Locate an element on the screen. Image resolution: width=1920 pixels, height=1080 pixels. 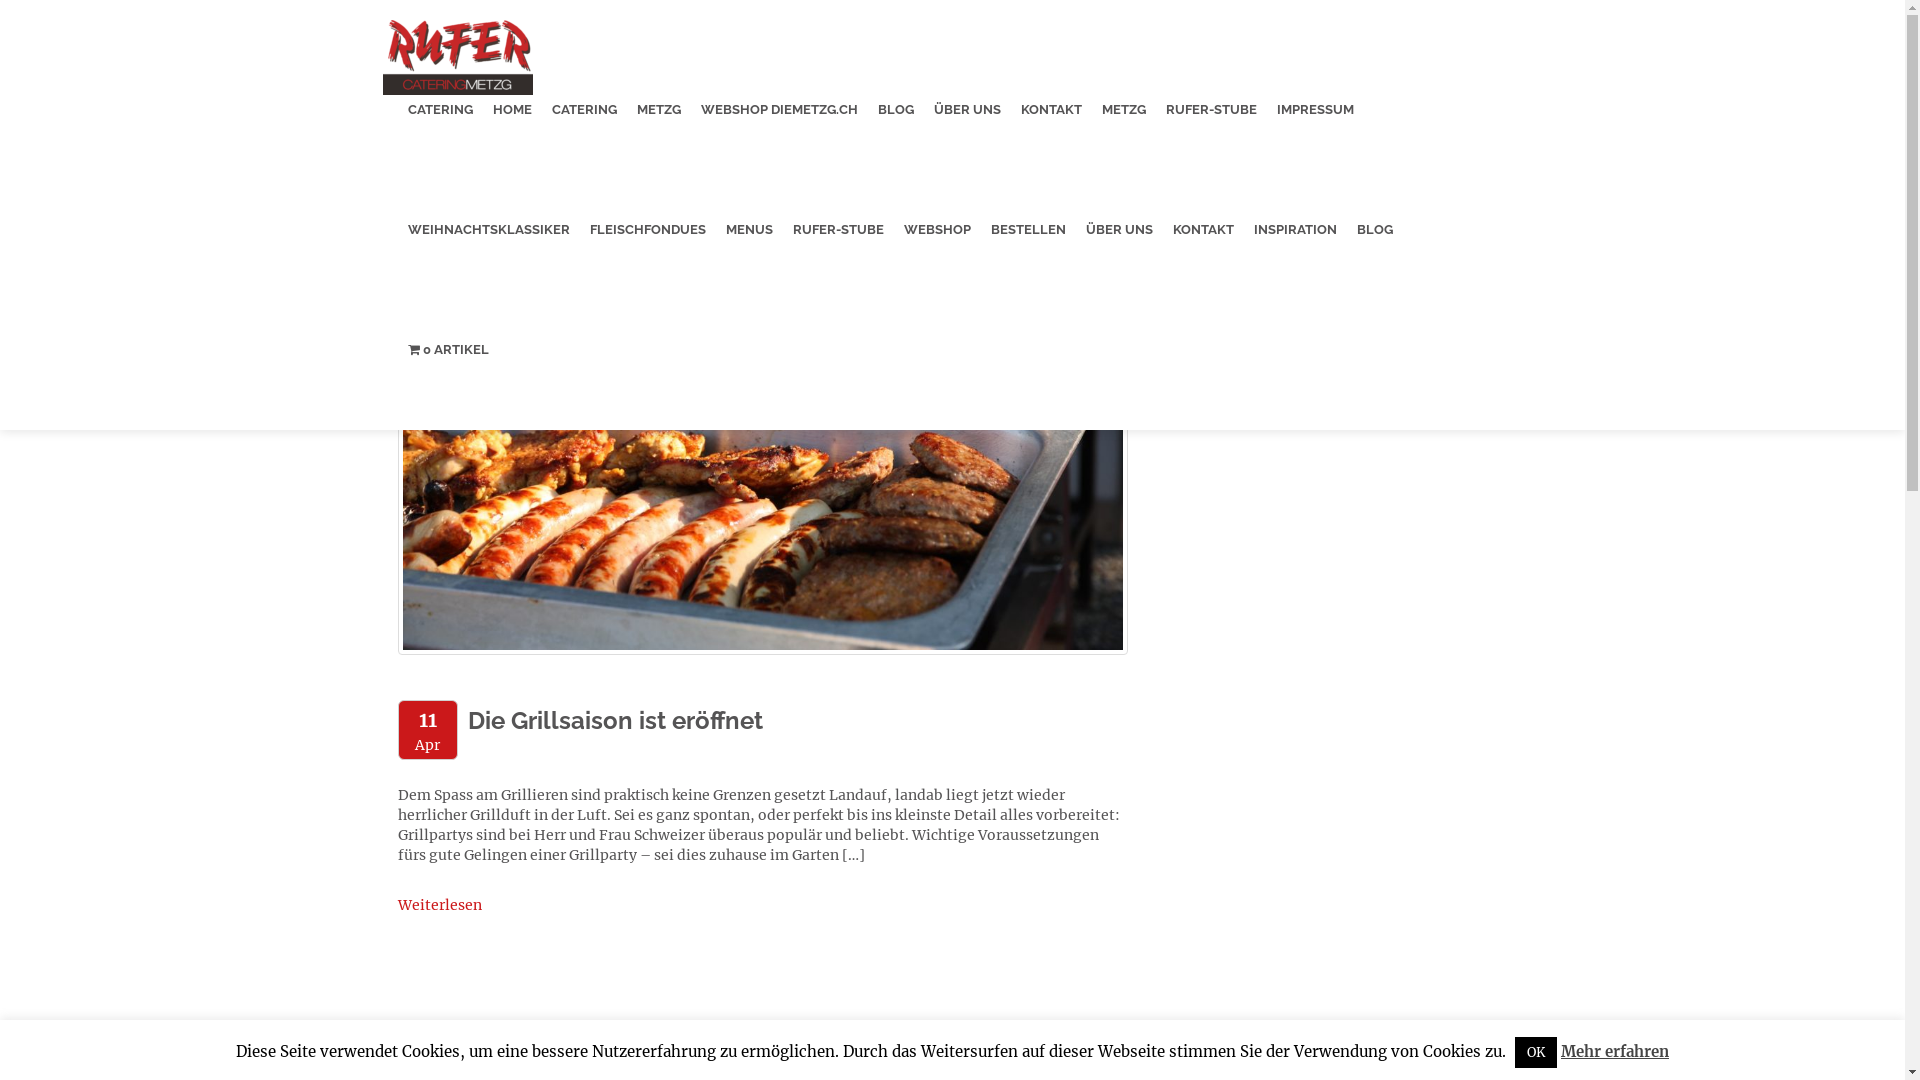
Januar 2017 is located at coordinates (1198, 302).